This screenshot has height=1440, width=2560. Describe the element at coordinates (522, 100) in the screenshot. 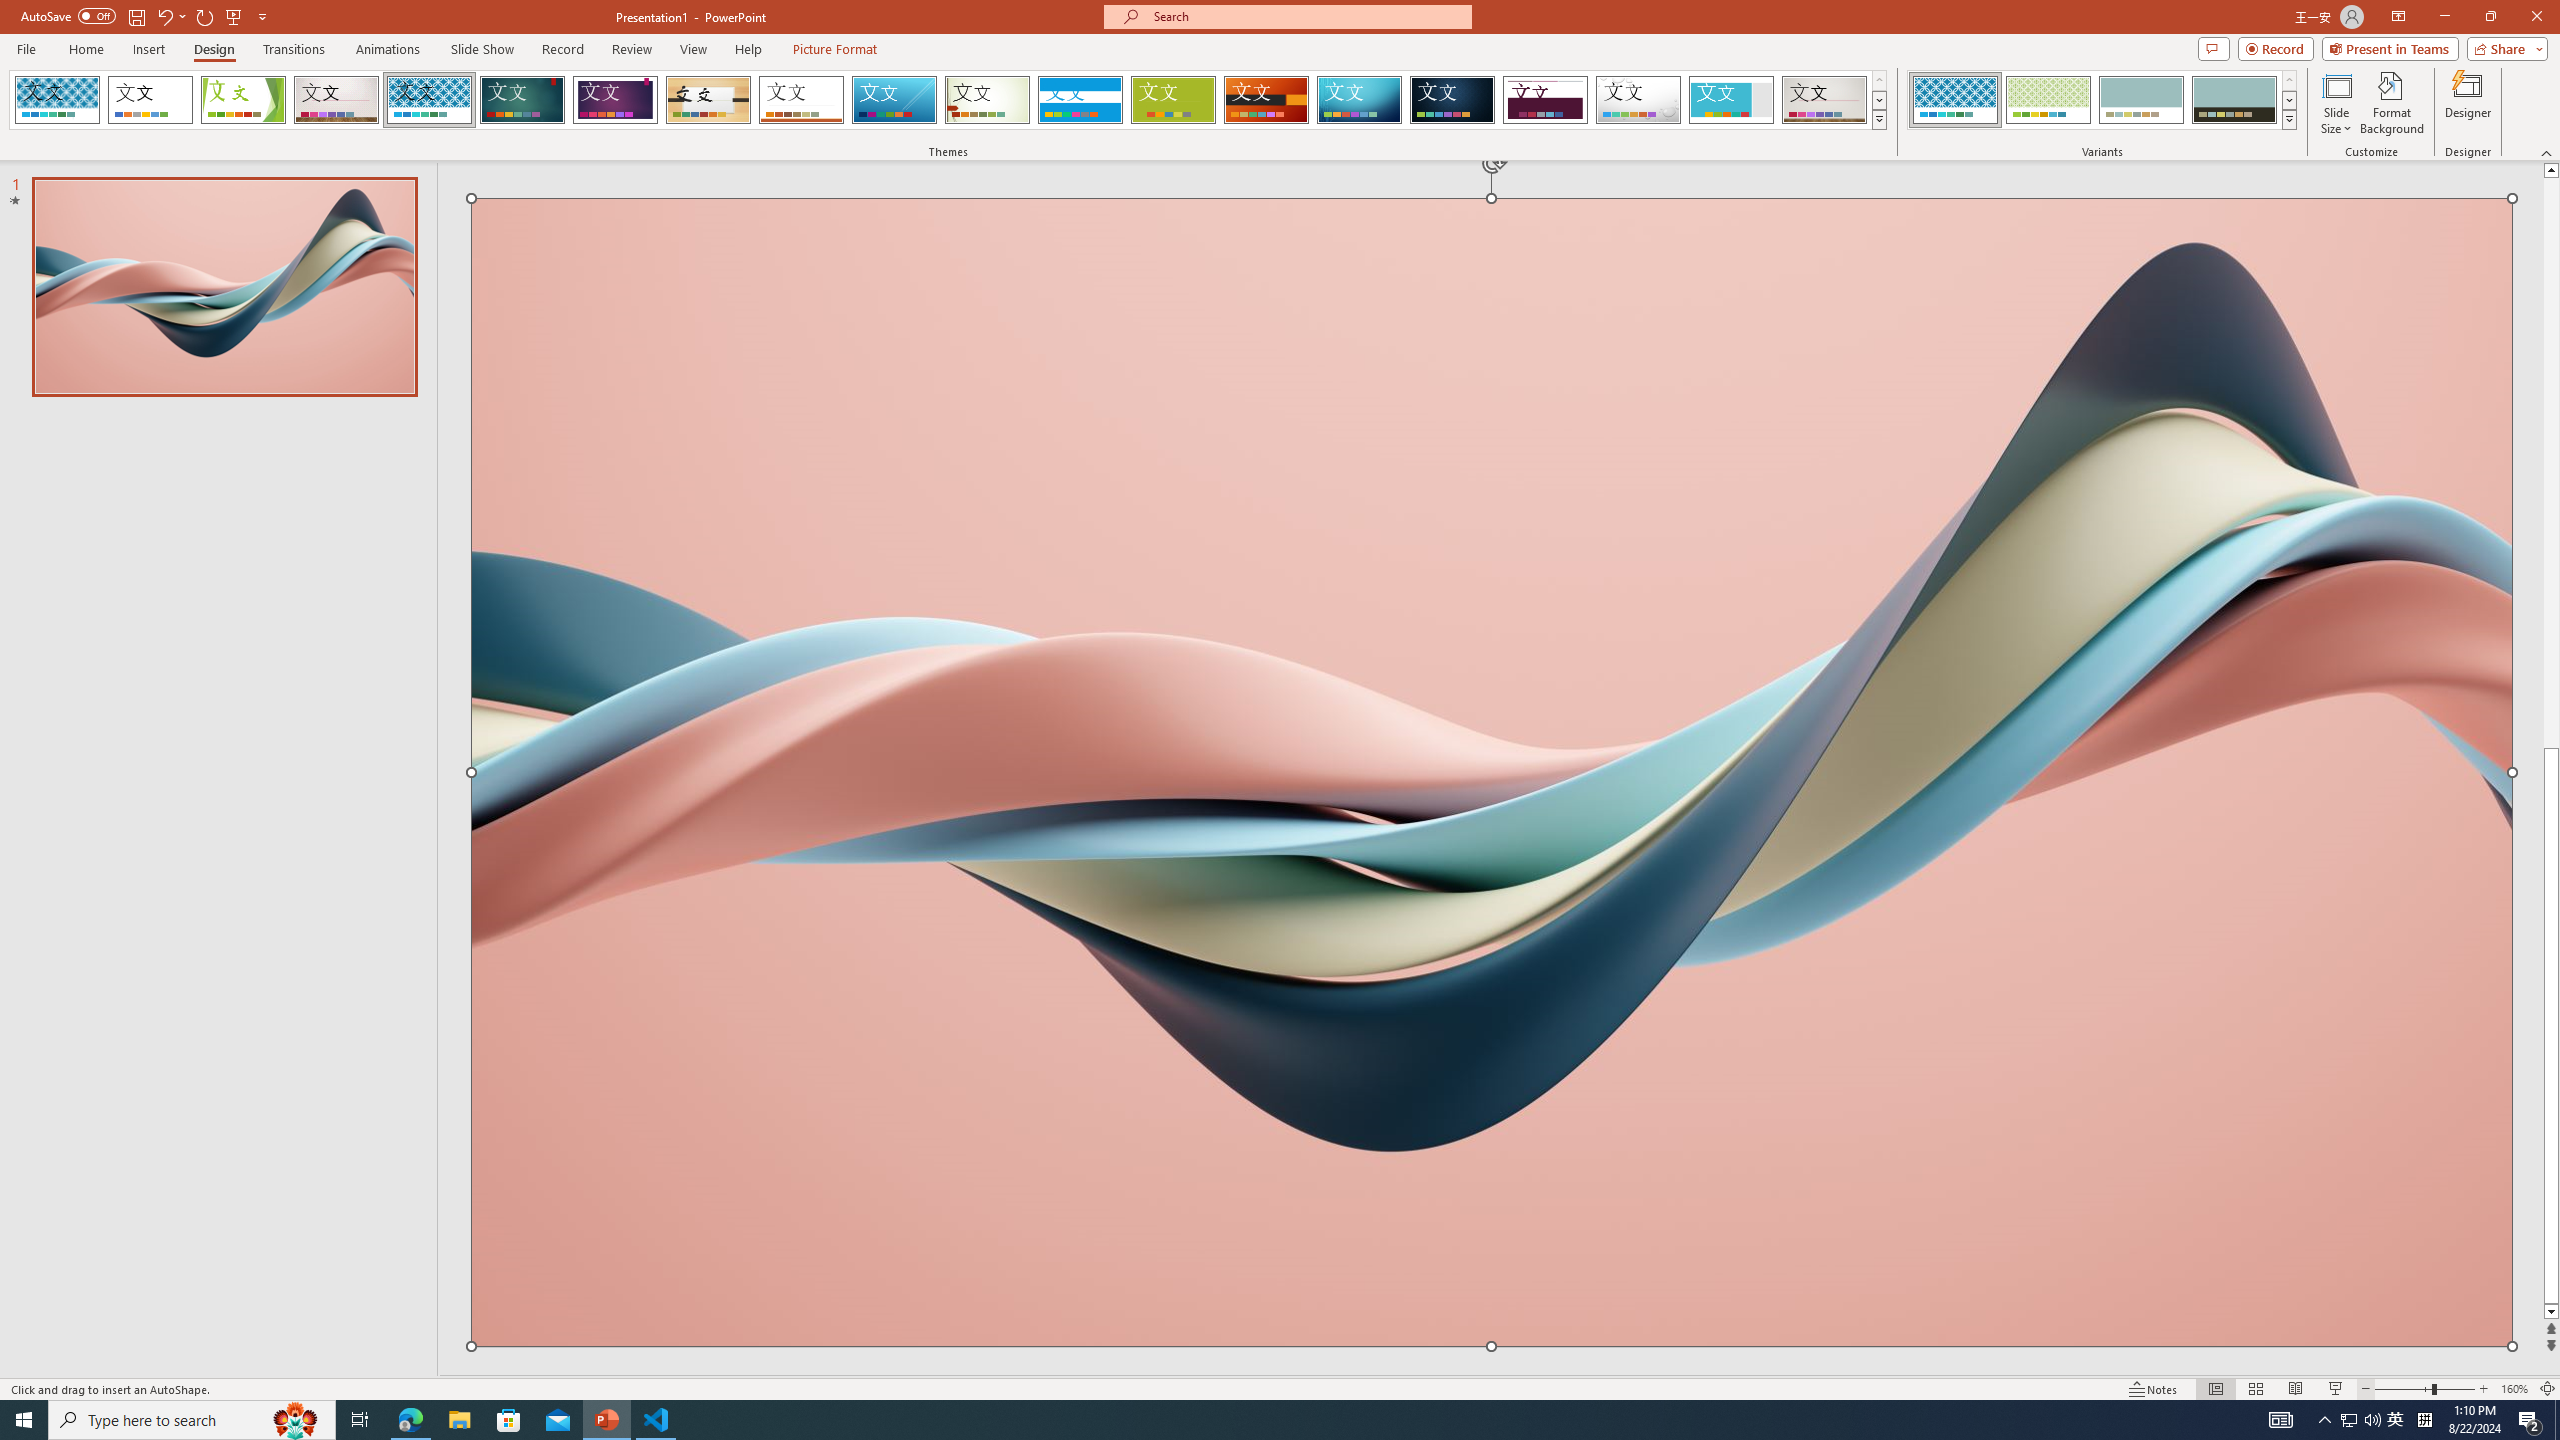

I see `Ion` at that location.